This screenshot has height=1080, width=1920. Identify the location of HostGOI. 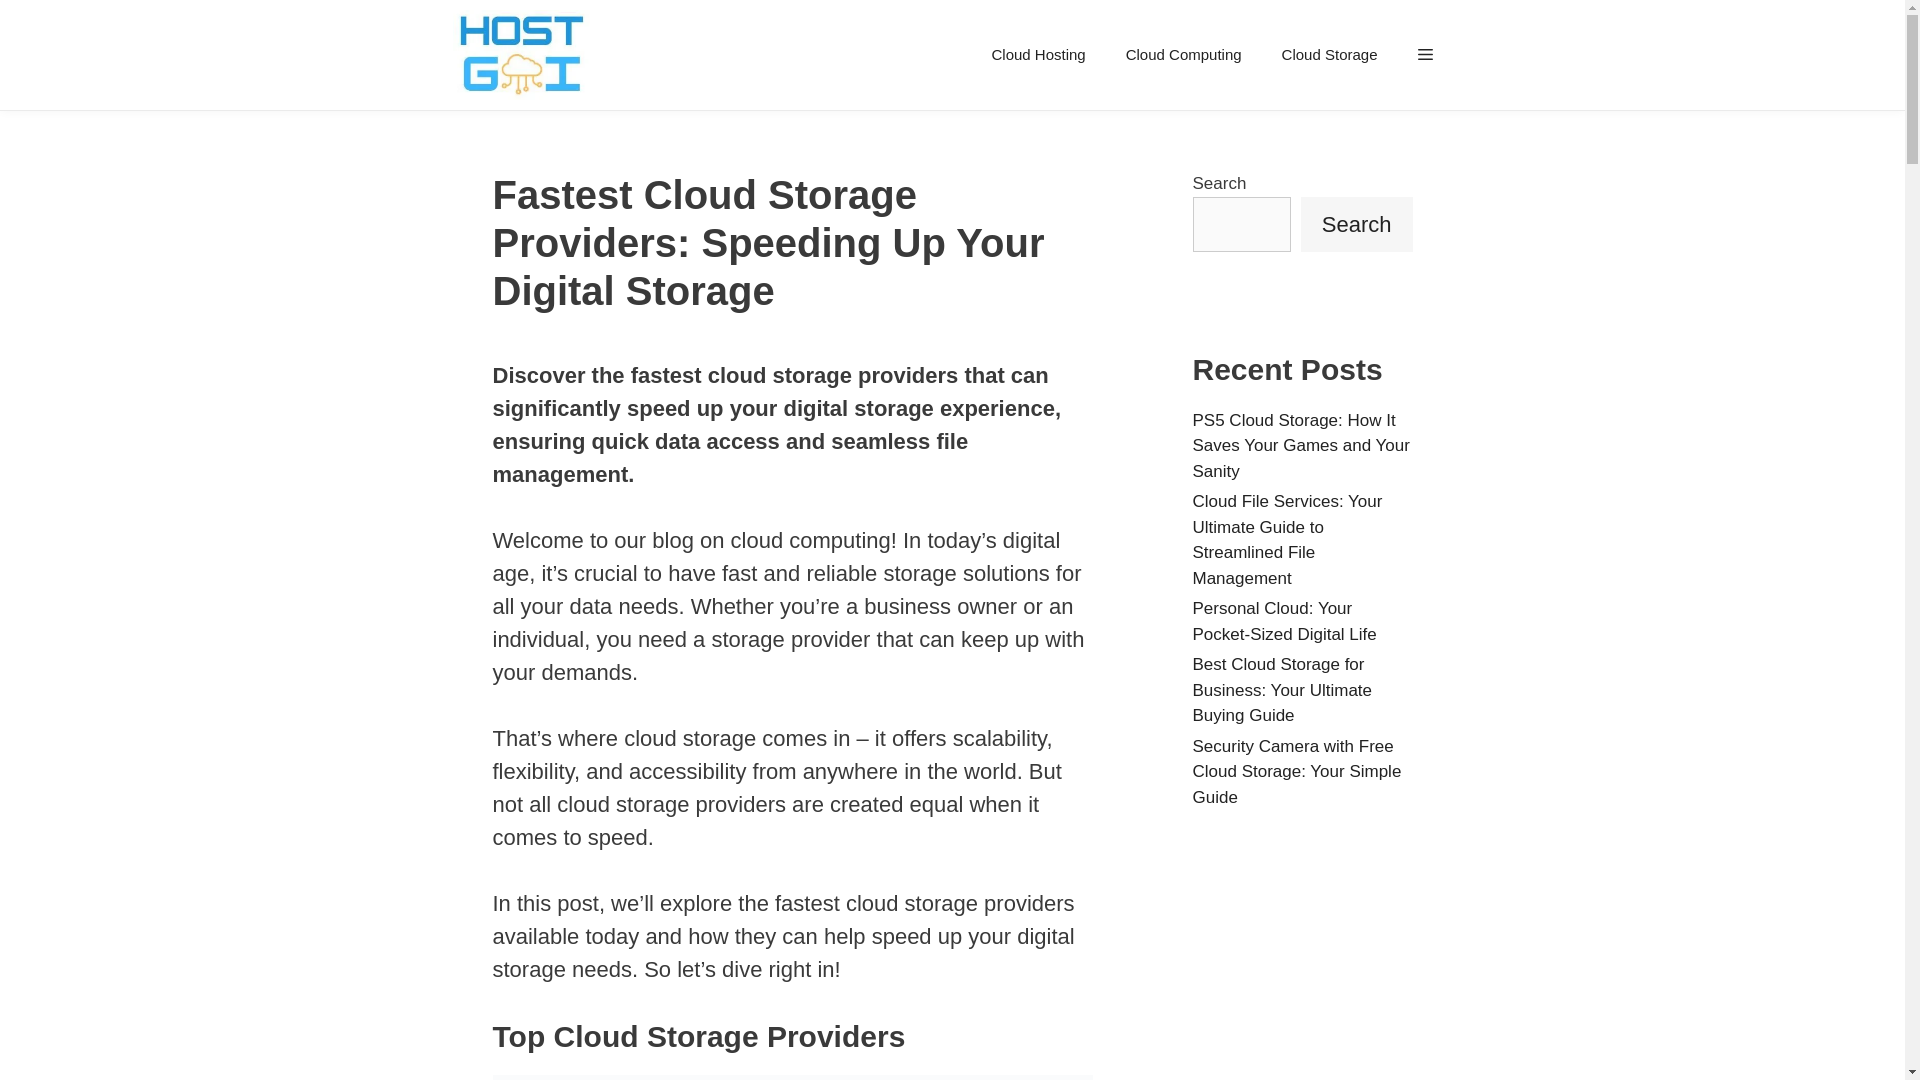
(520, 55).